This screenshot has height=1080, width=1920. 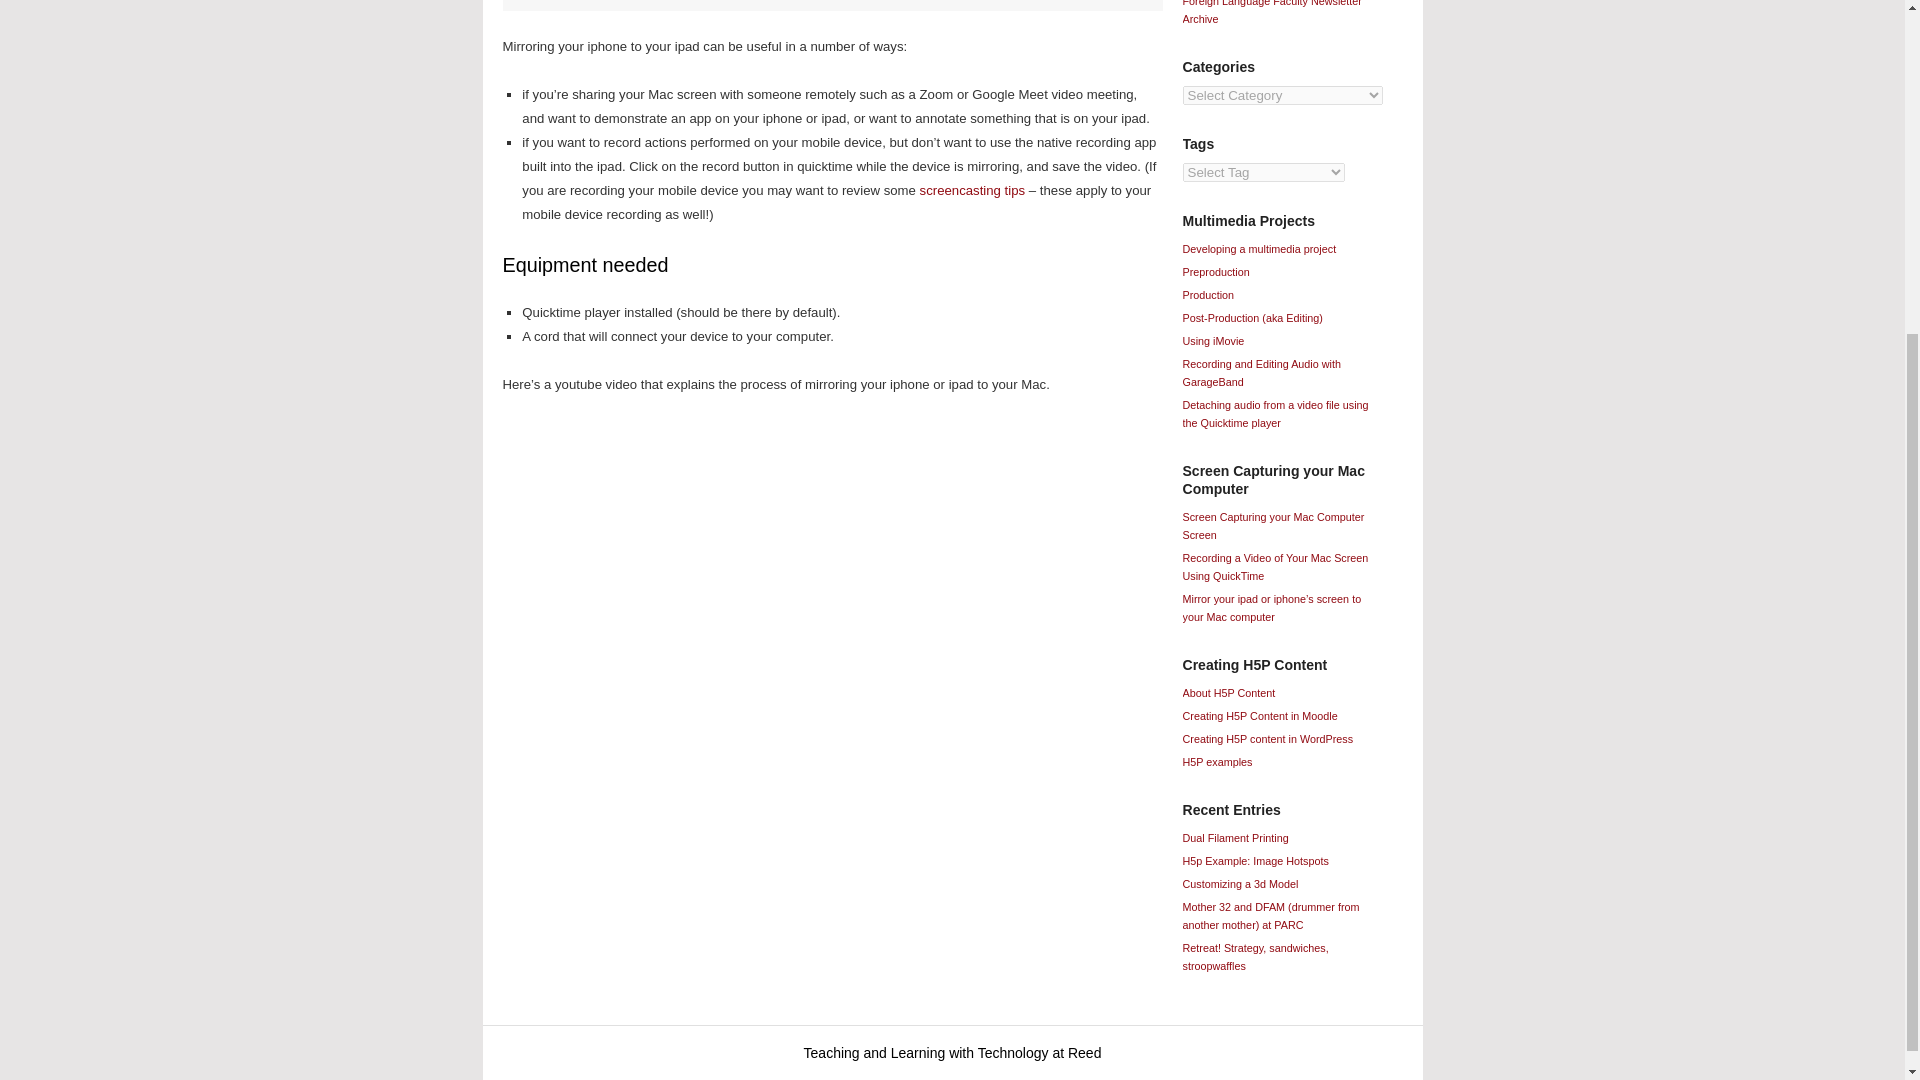 I want to click on About H5P Content, so click(x=1228, y=692).